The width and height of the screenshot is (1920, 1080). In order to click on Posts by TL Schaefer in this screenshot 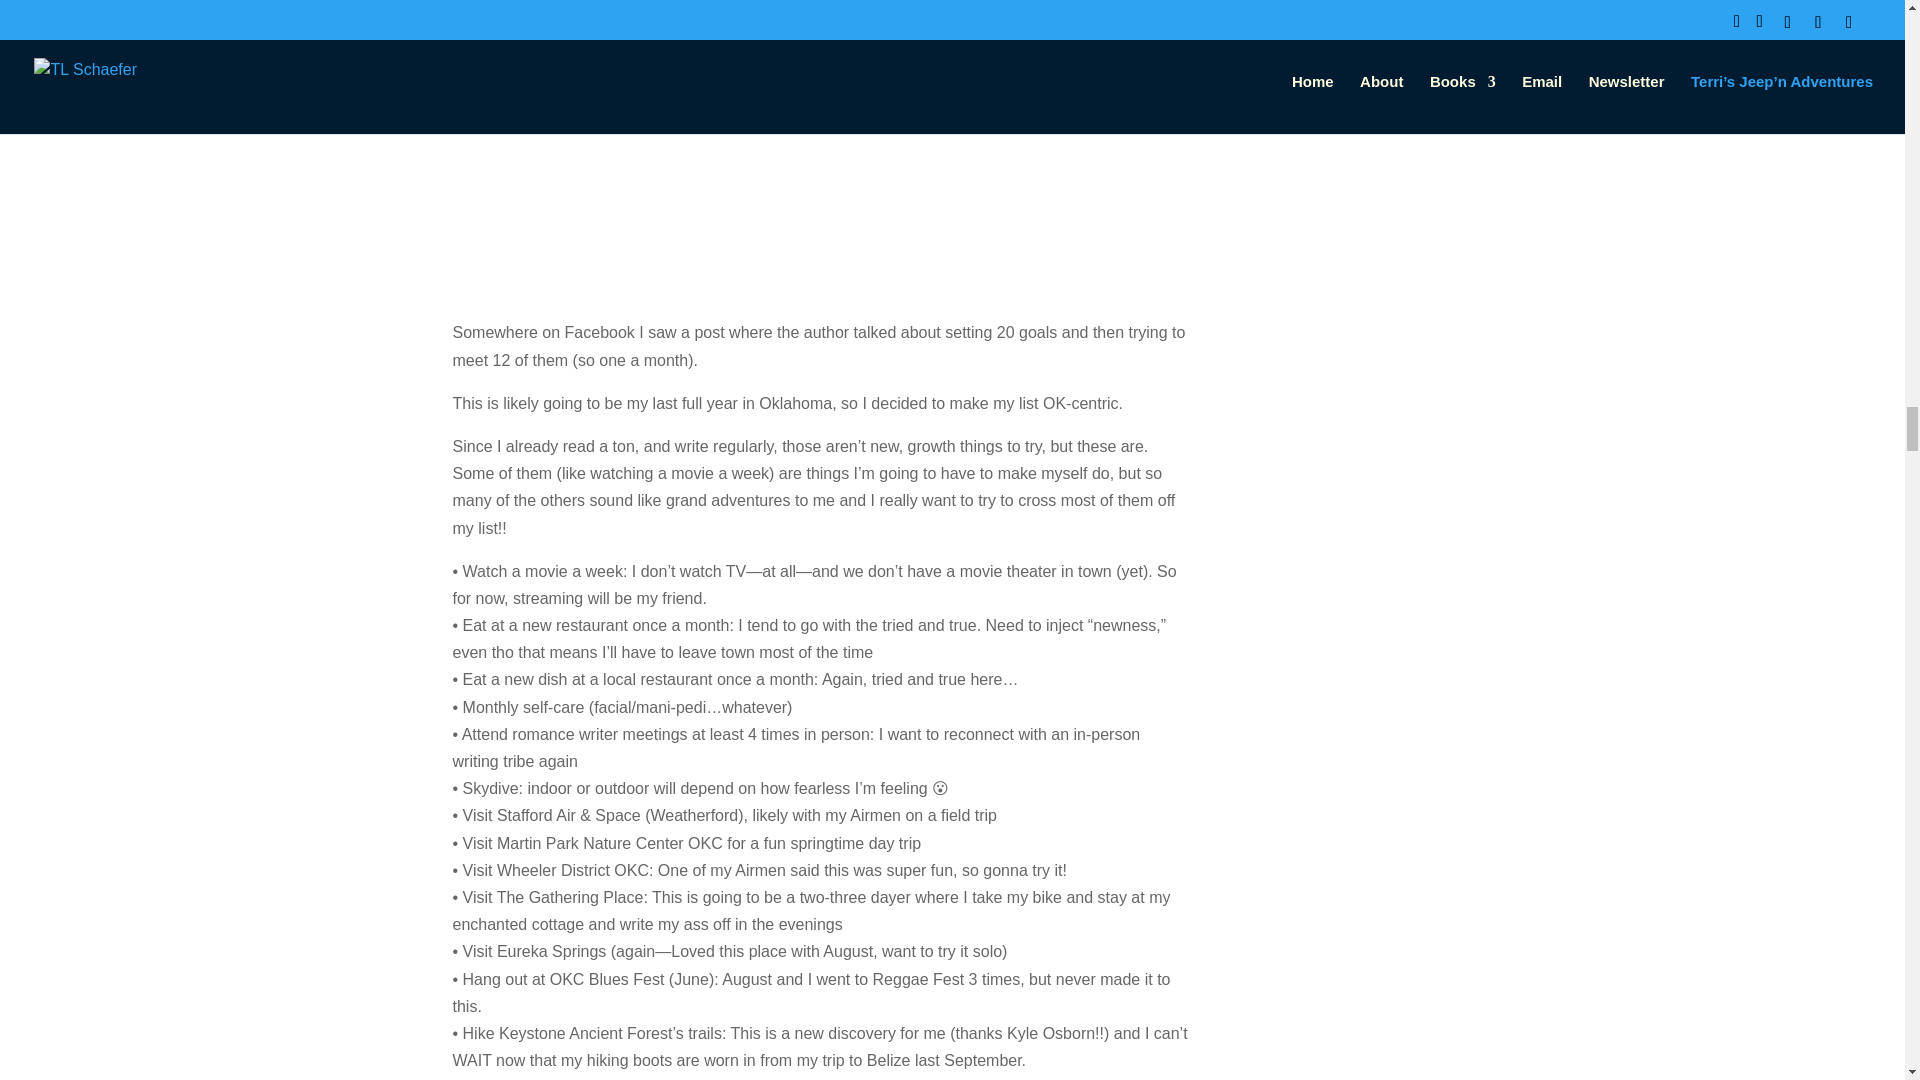, I will do `click(517, 82)`.